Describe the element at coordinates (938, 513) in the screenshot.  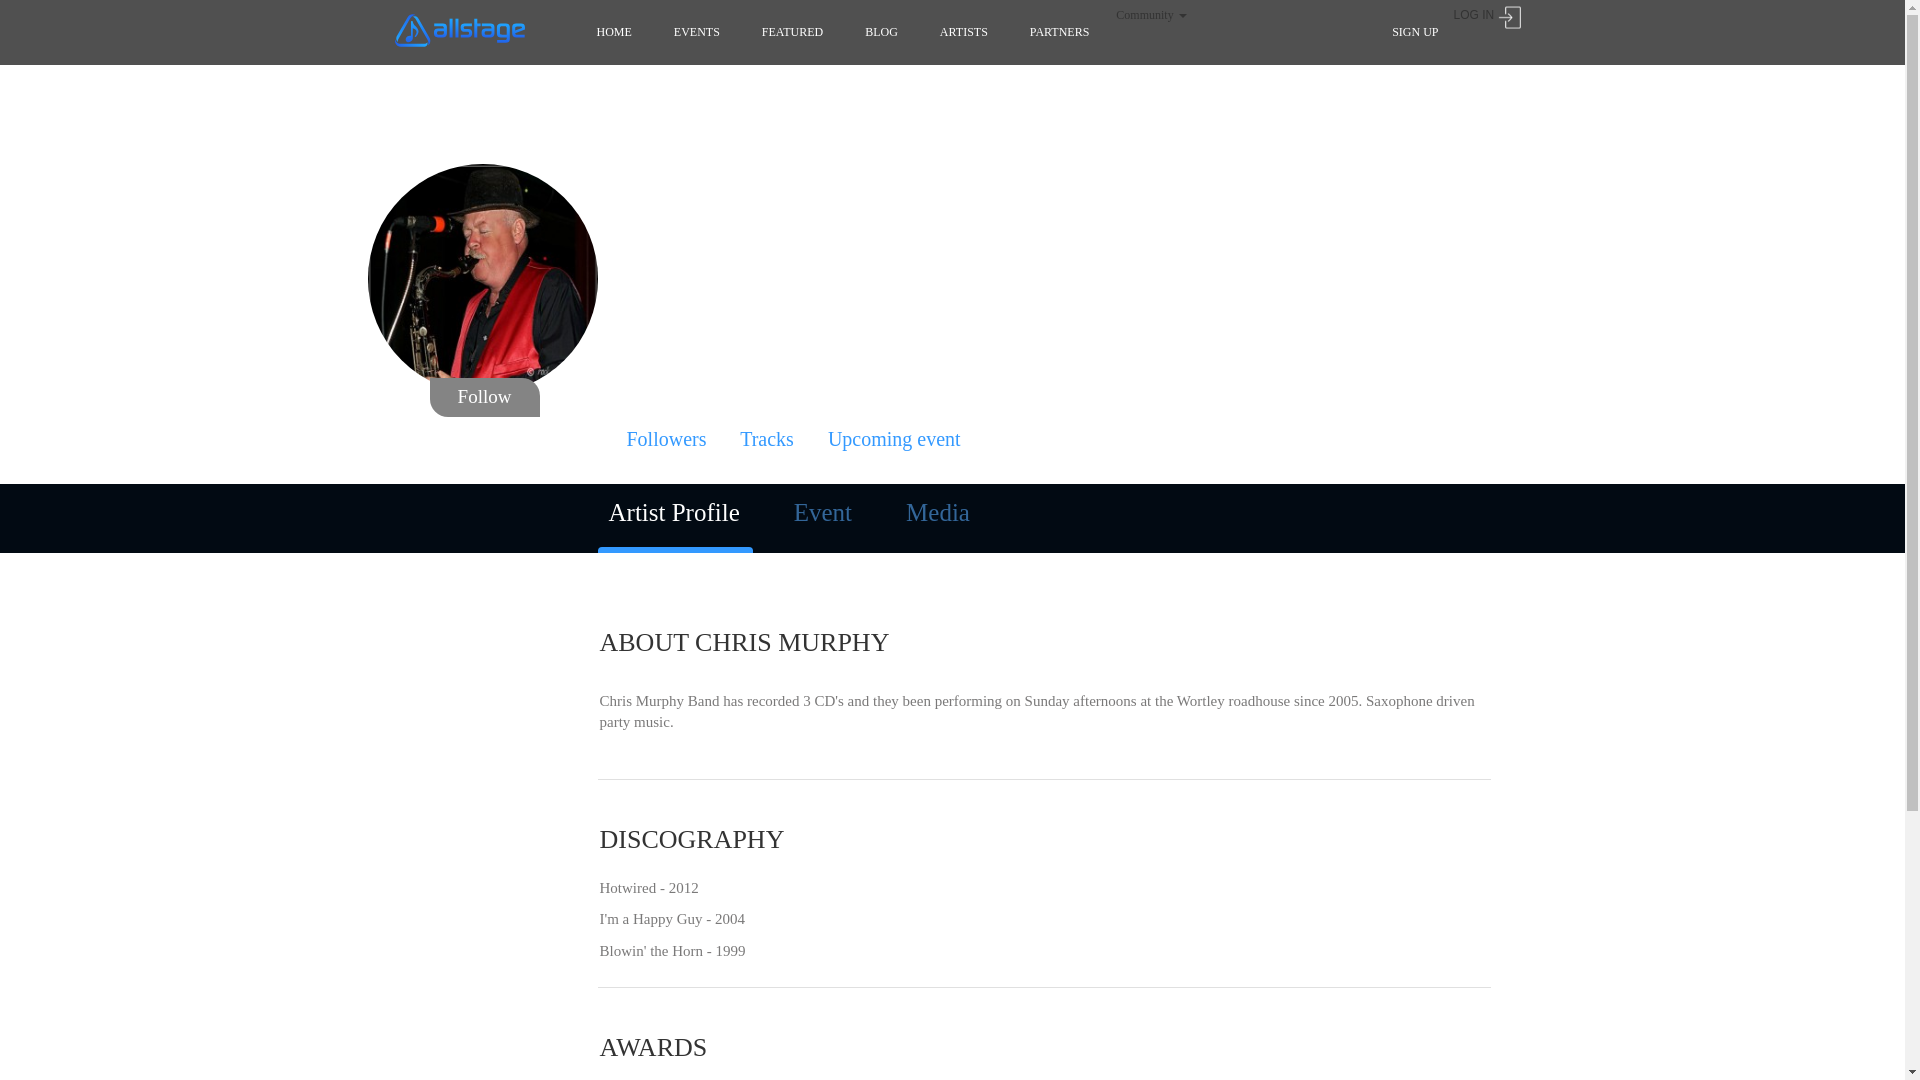
I see `Media` at that location.